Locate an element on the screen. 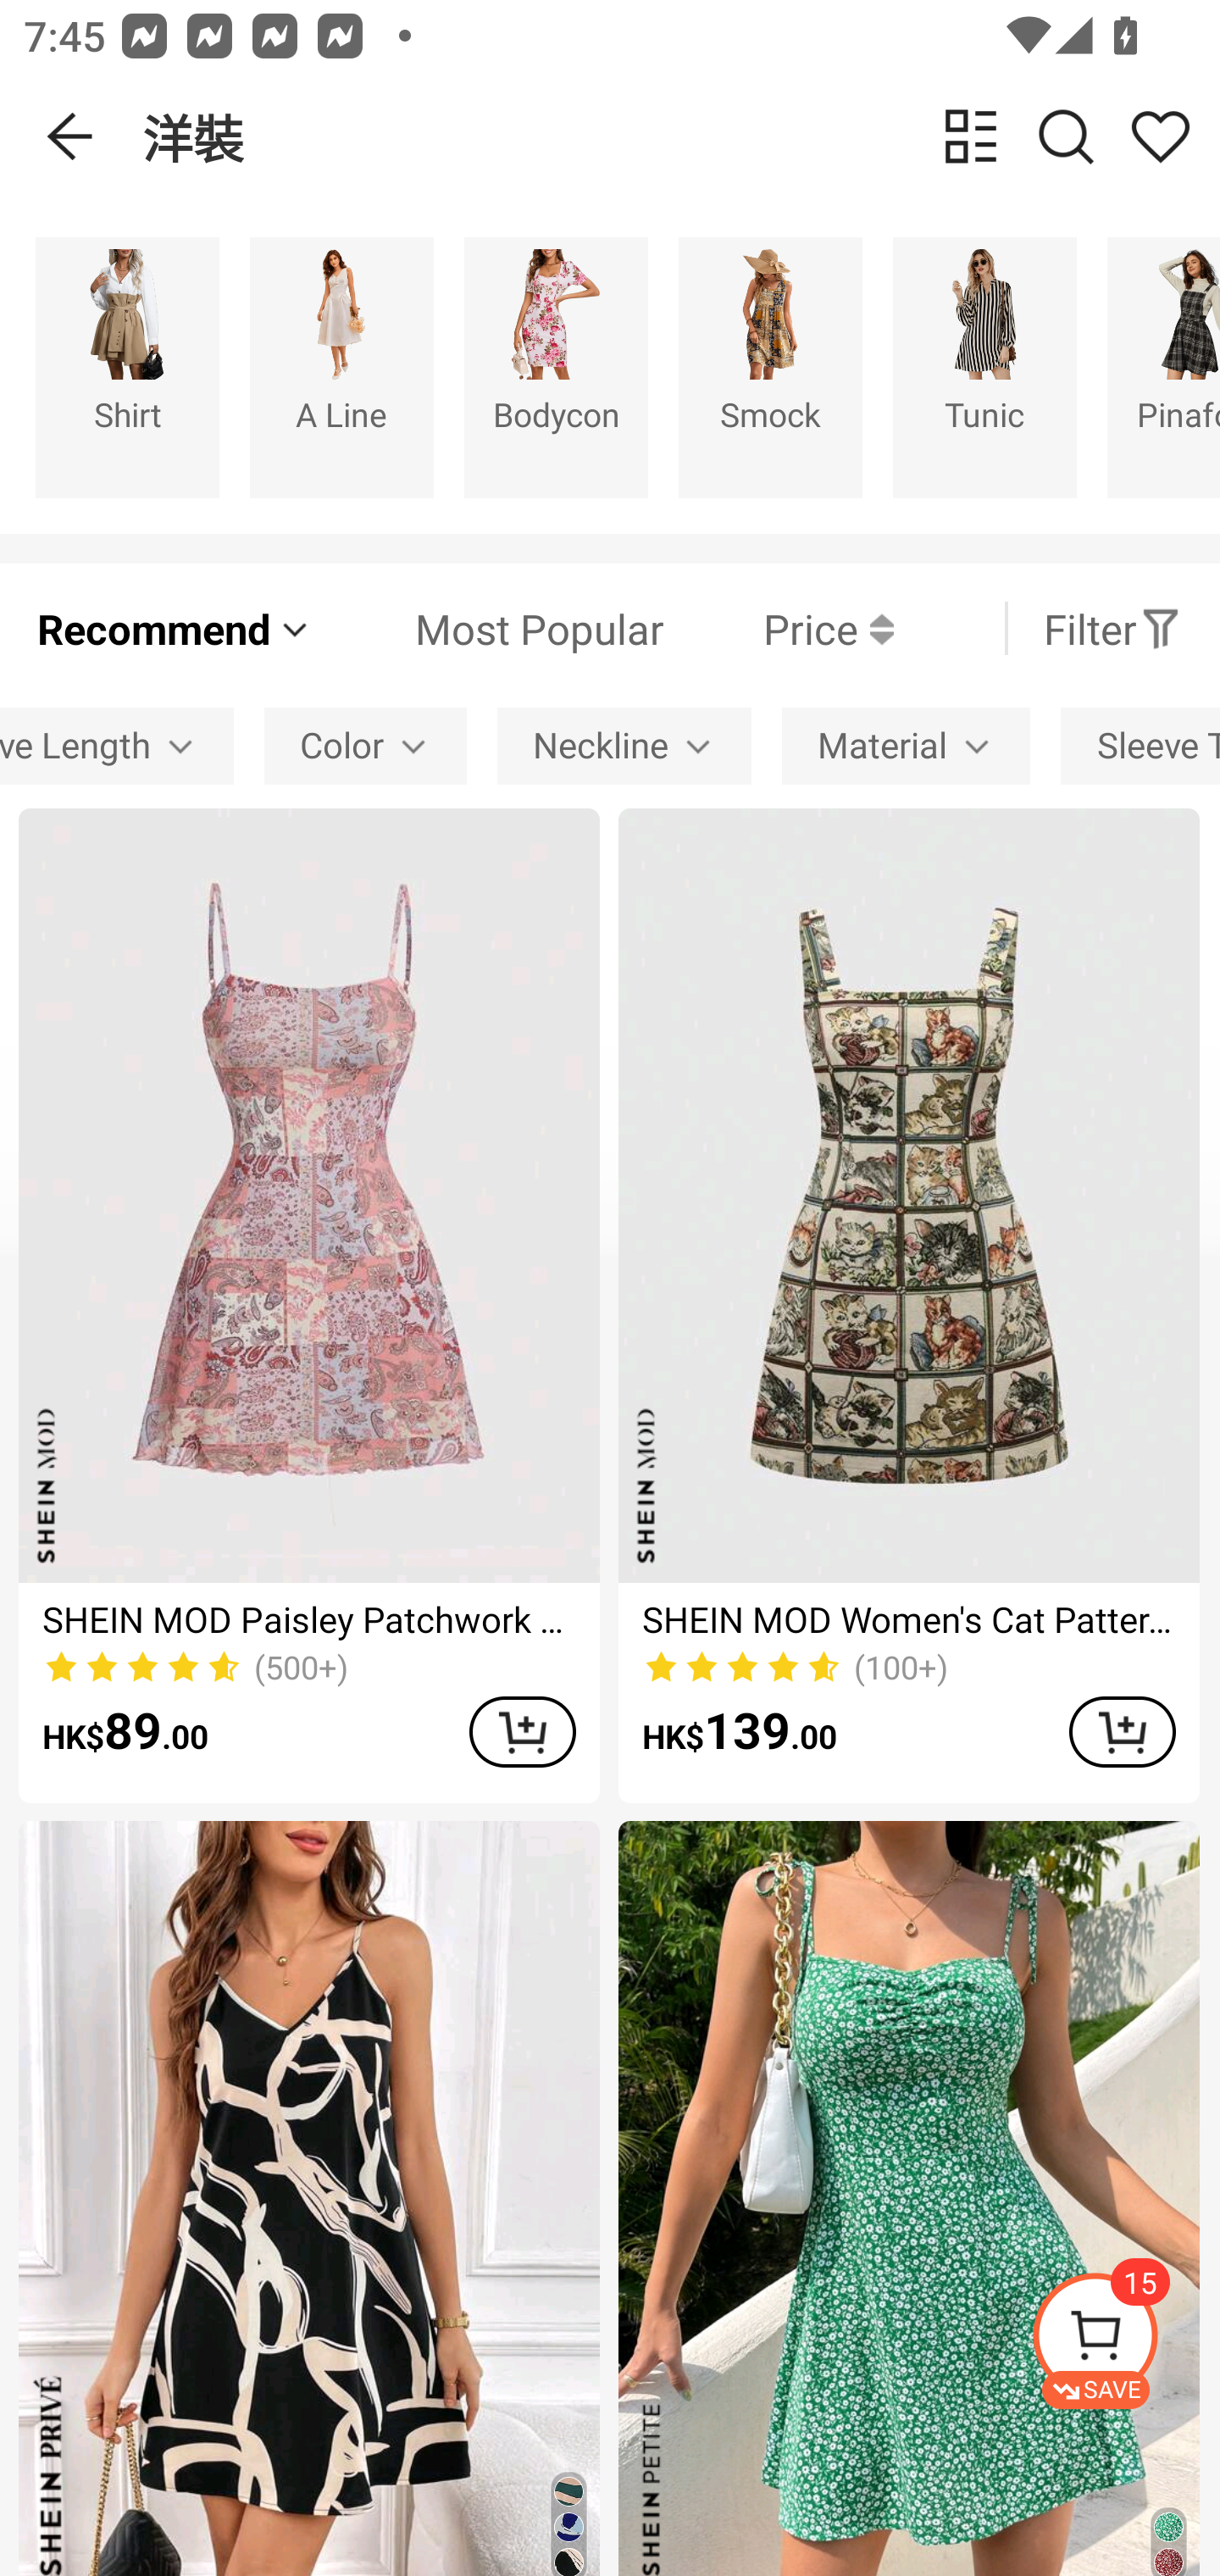 This screenshot has width=1220, height=2576. Sleeve Length is located at coordinates (117, 747).